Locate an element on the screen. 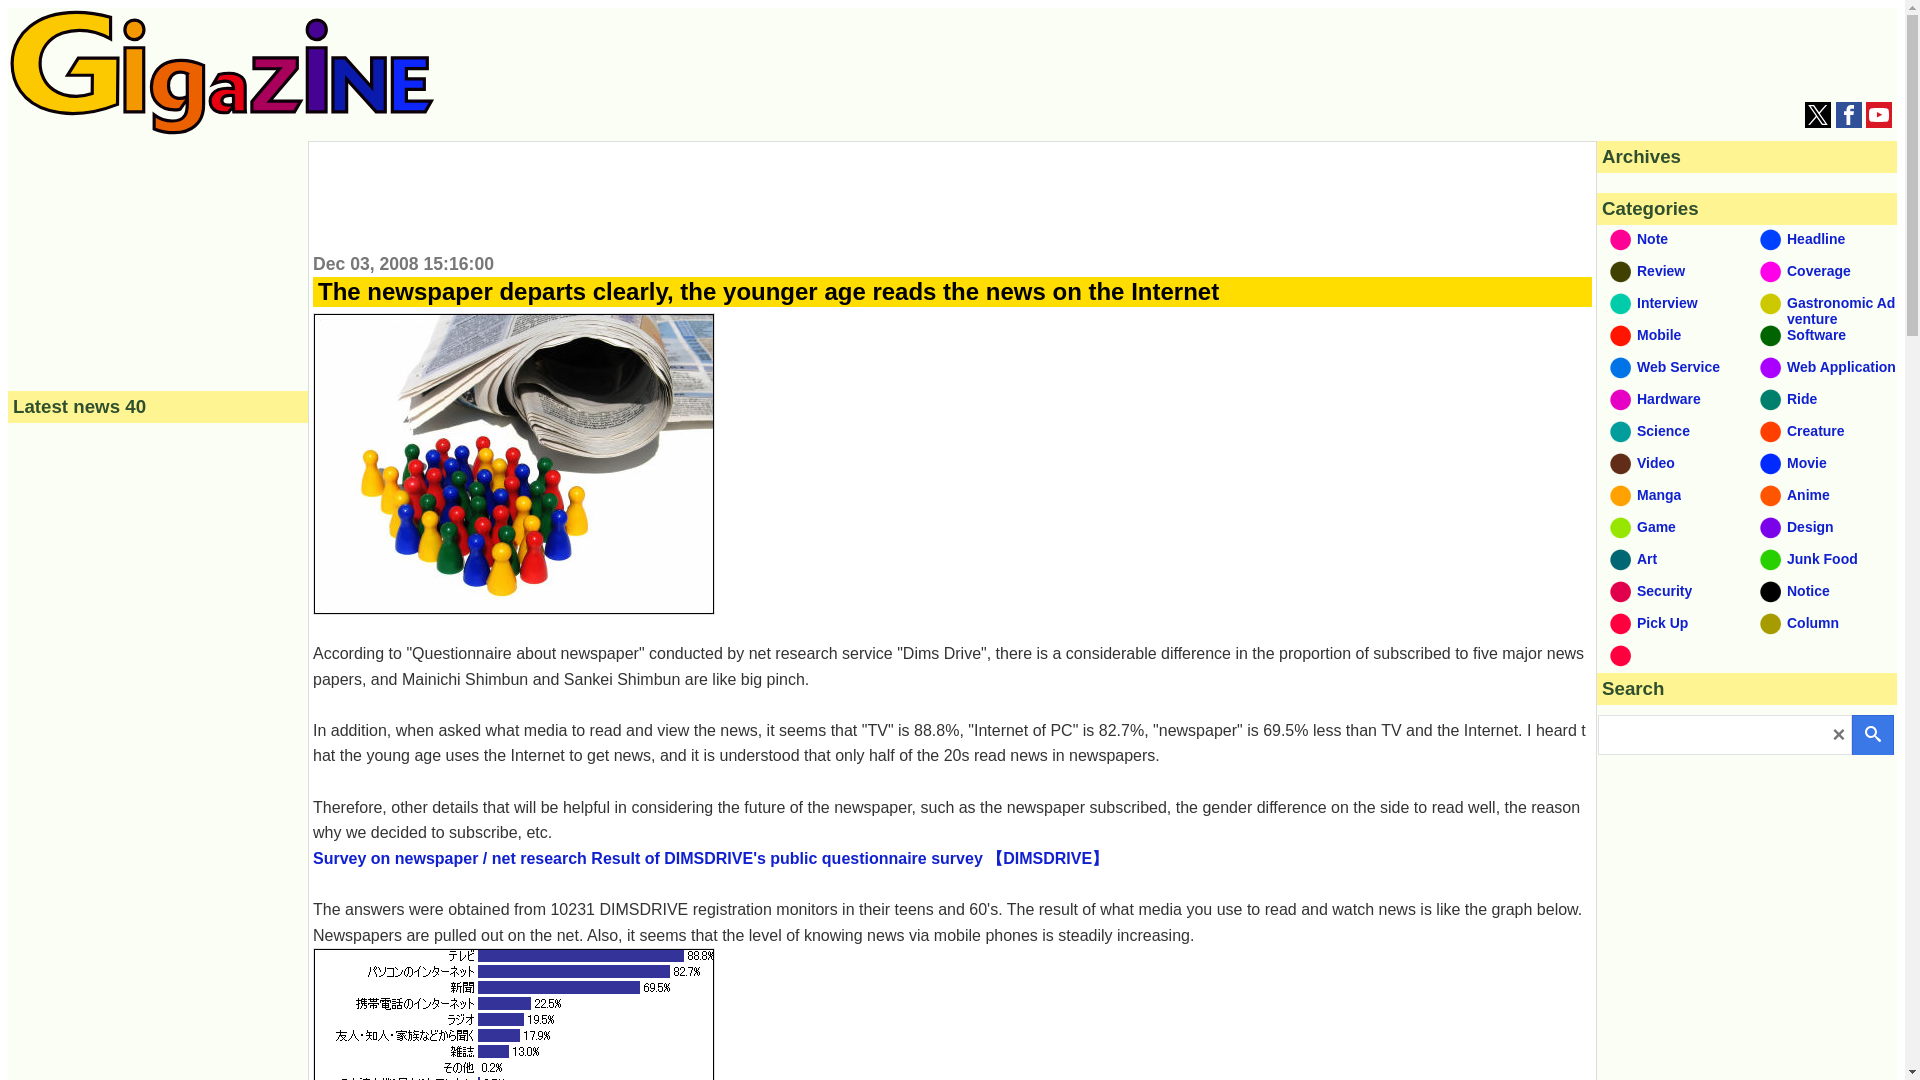 The height and width of the screenshot is (1080, 1920). GIGAZINE is located at coordinates (222, 129).